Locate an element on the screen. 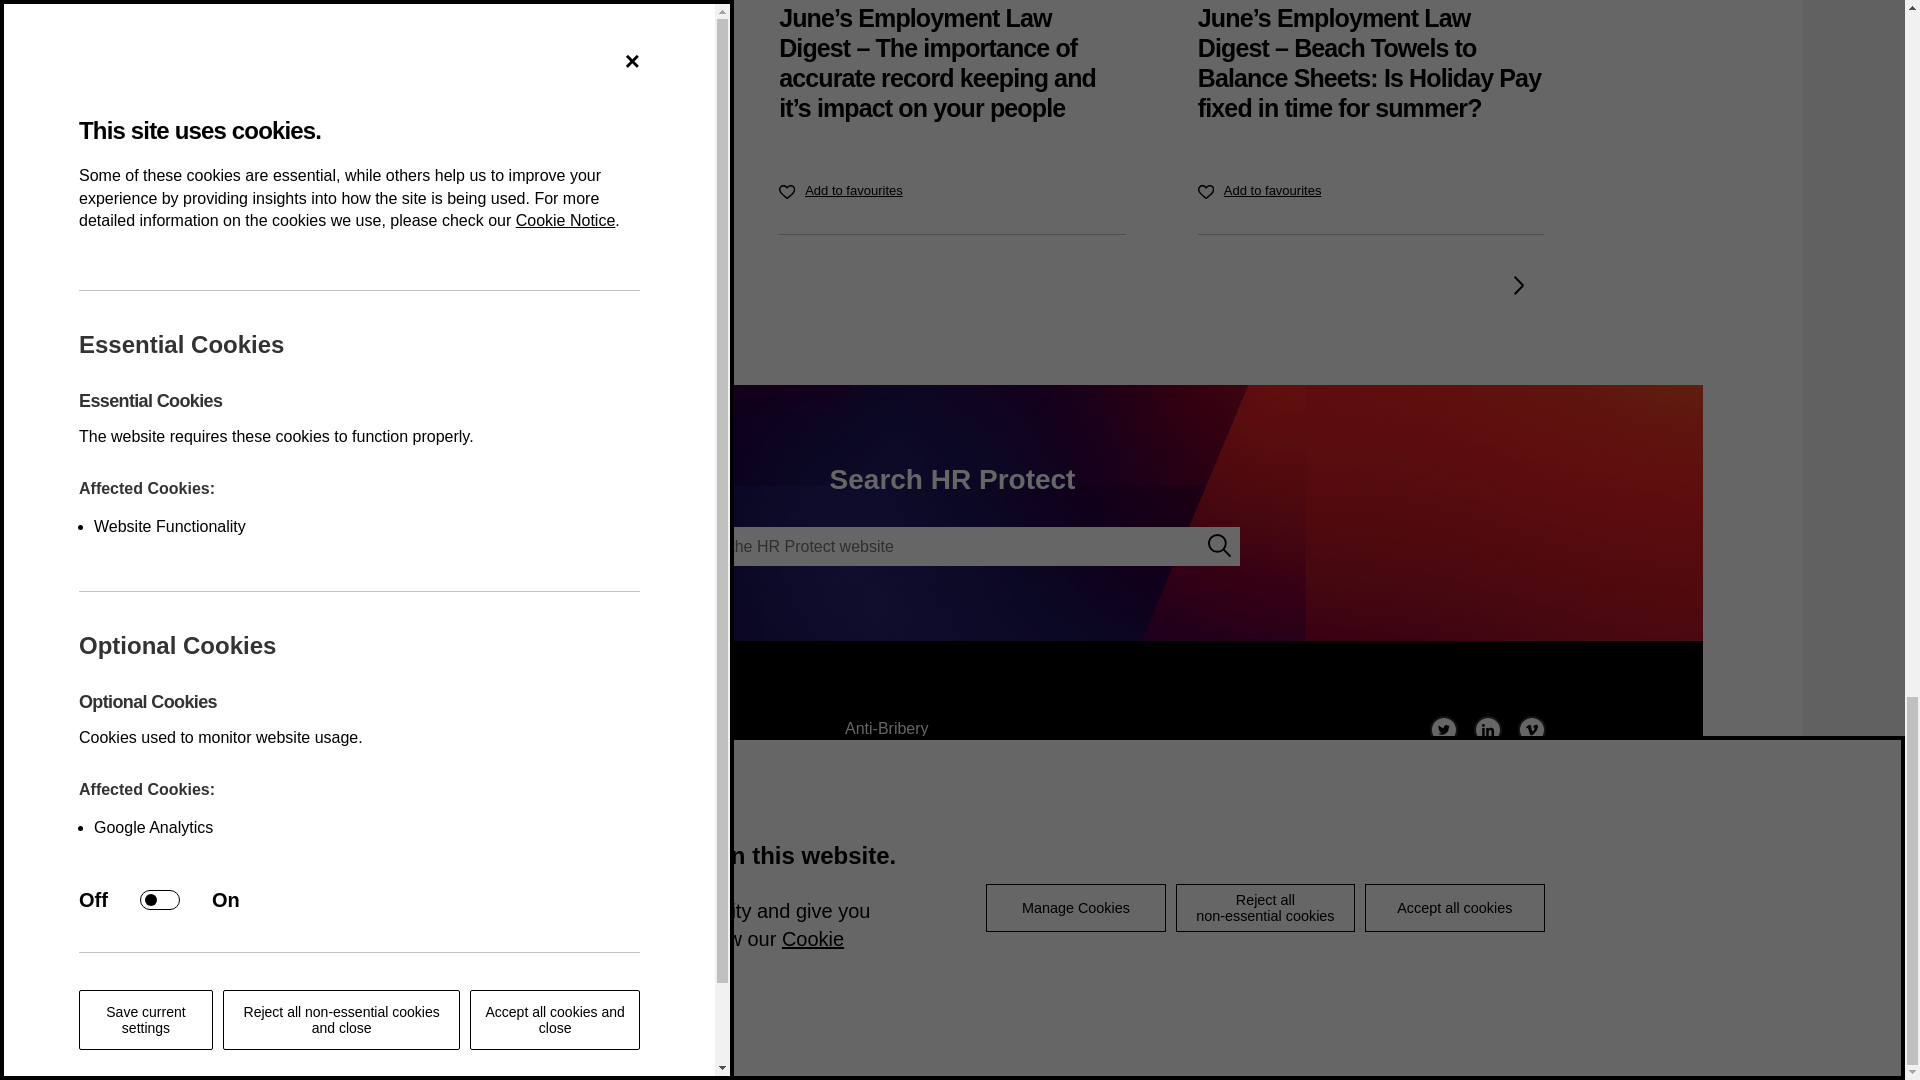 Image resolution: width=1920 pixels, height=1080 pixels. Pricing is located at coordinates (384, 758).